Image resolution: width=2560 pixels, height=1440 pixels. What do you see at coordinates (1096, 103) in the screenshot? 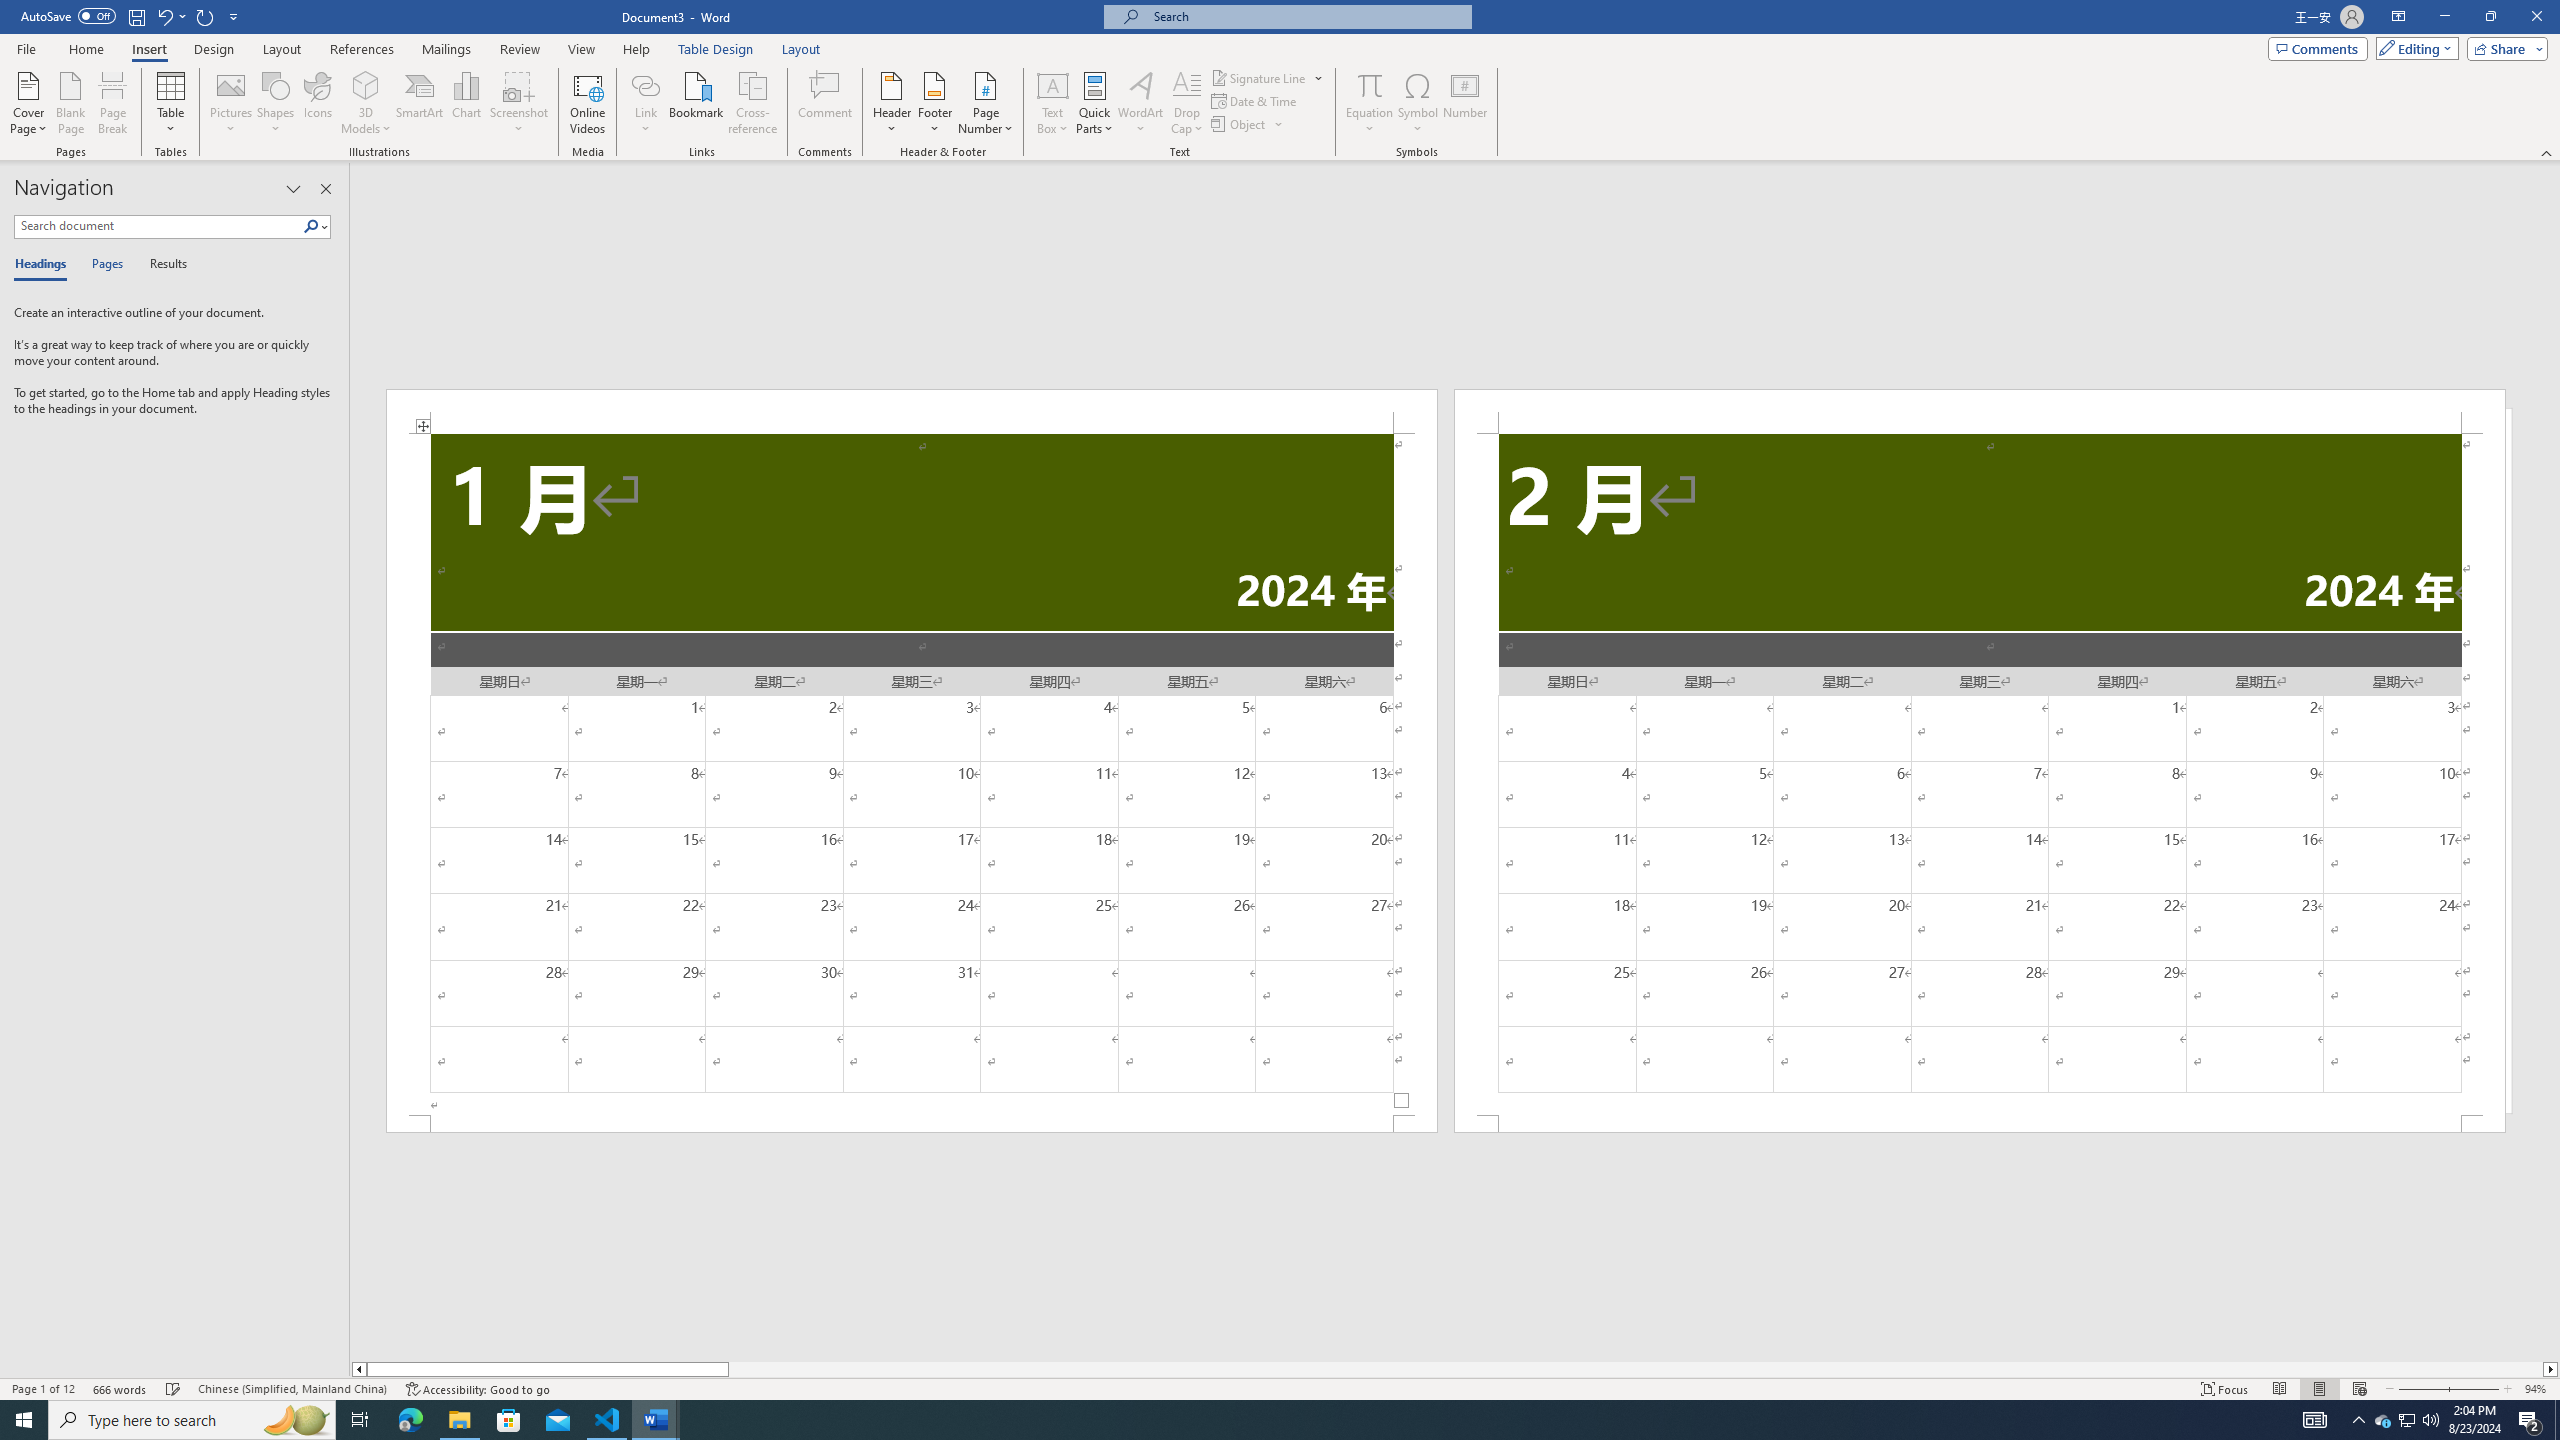
I see `Quick Parts` at bounding box center [1096, 103].